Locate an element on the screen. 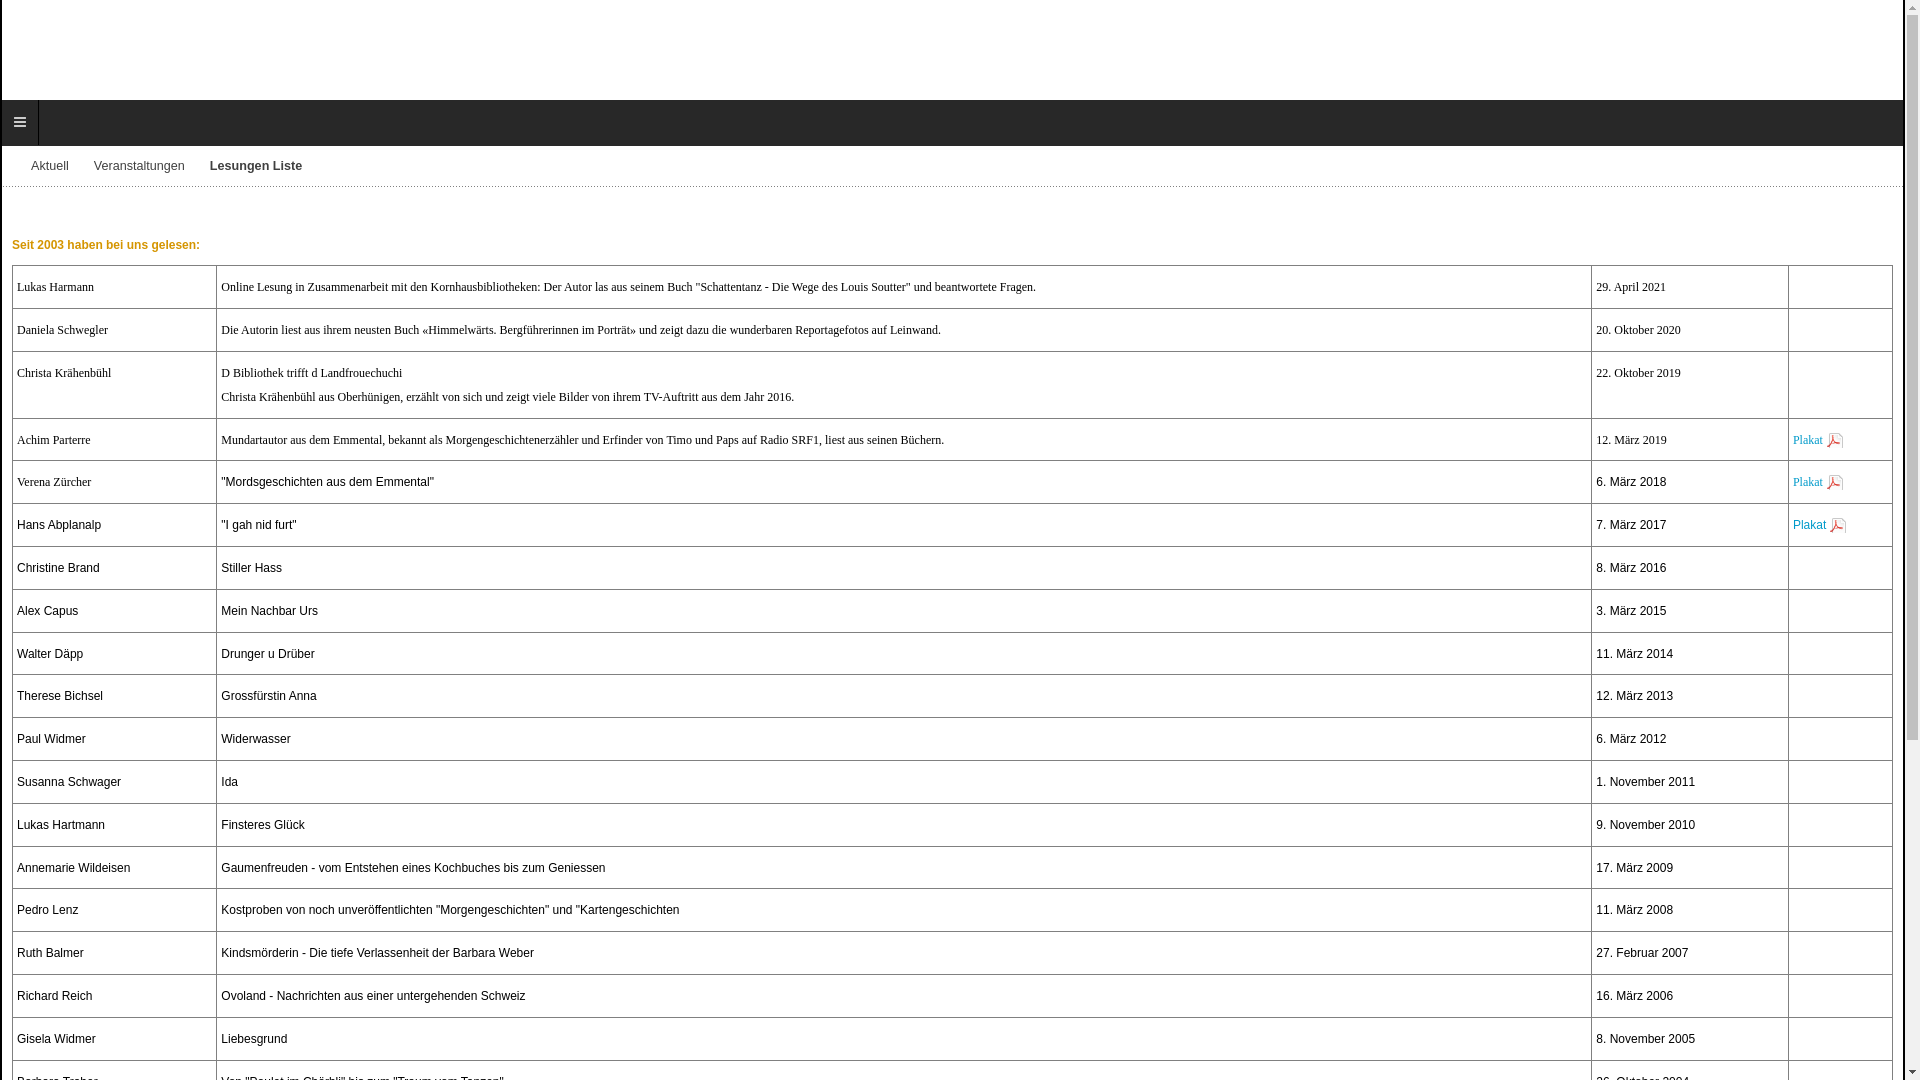 This screenshot has width=1920, height=1080. Plakat is located at coordinates (1820, 526).